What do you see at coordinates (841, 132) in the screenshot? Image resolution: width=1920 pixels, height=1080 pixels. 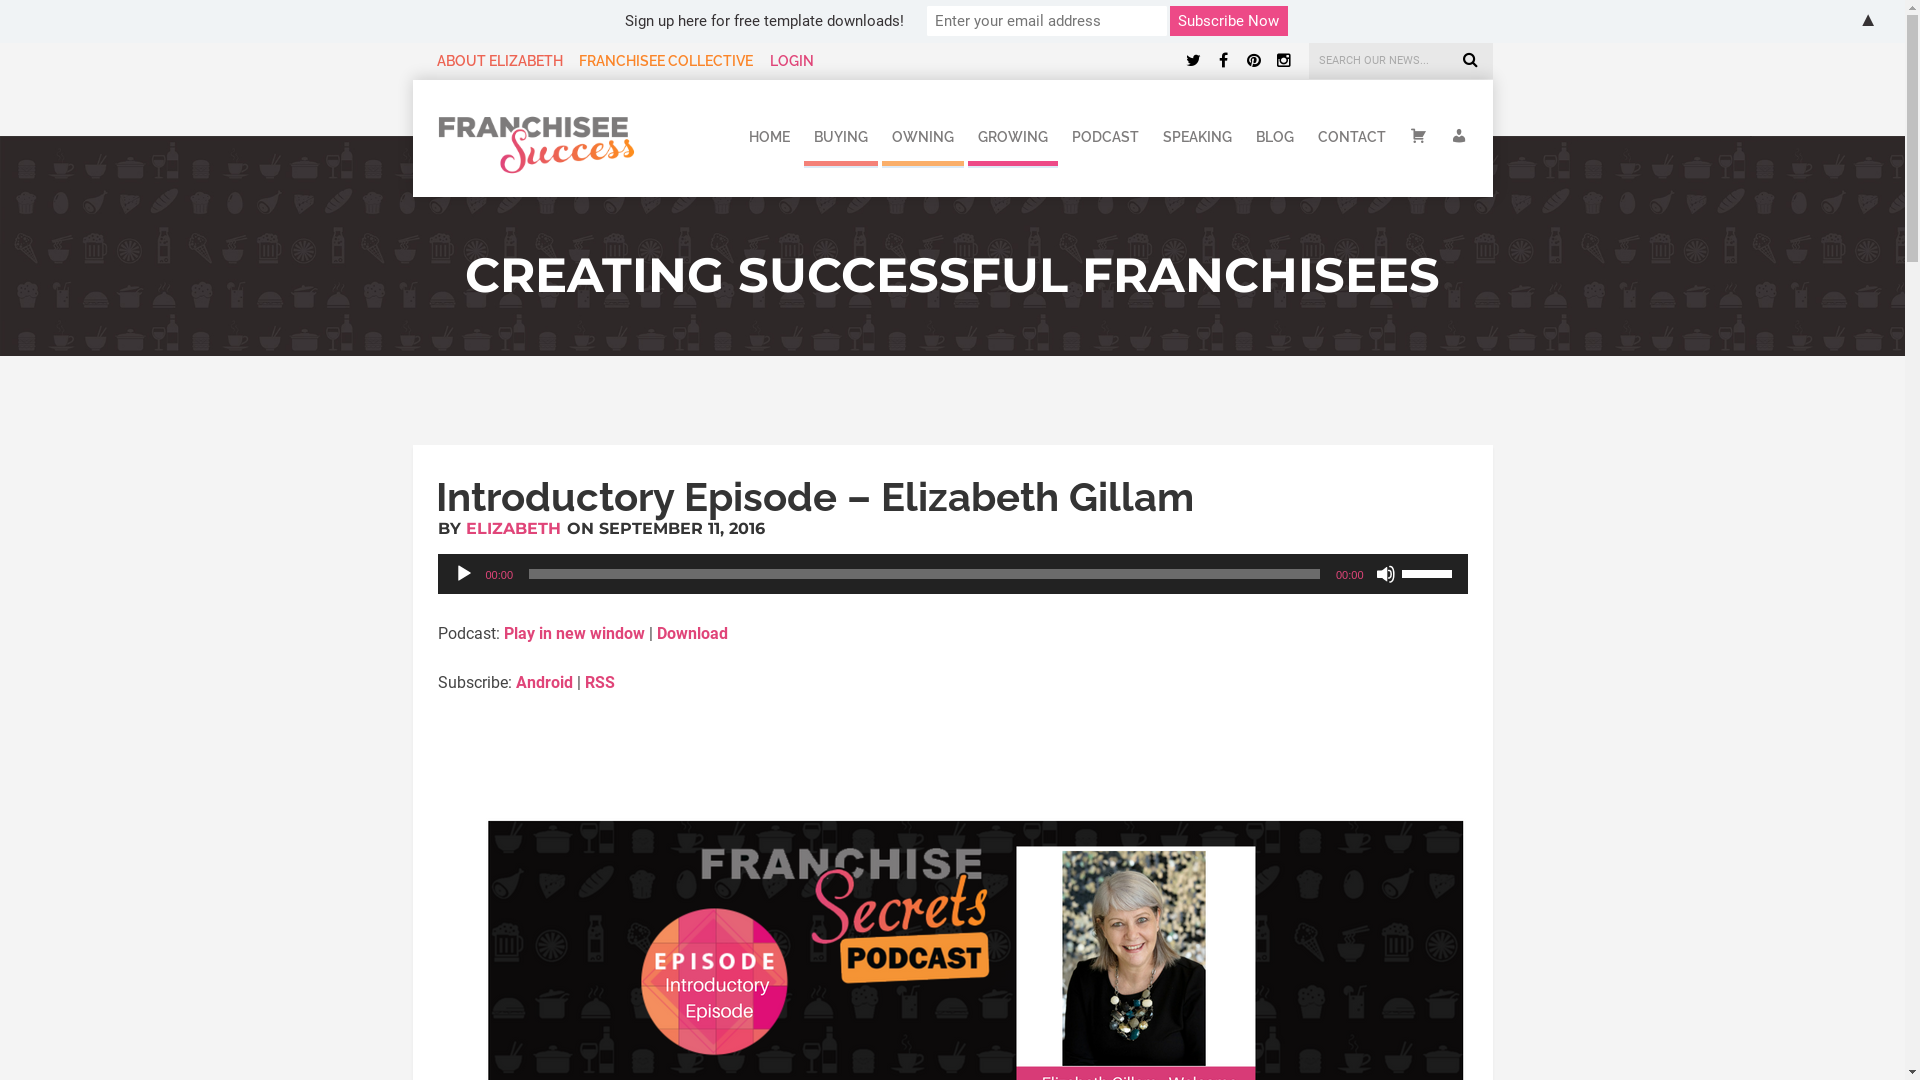 I see `BUYING` at bounding box center [841, 132].